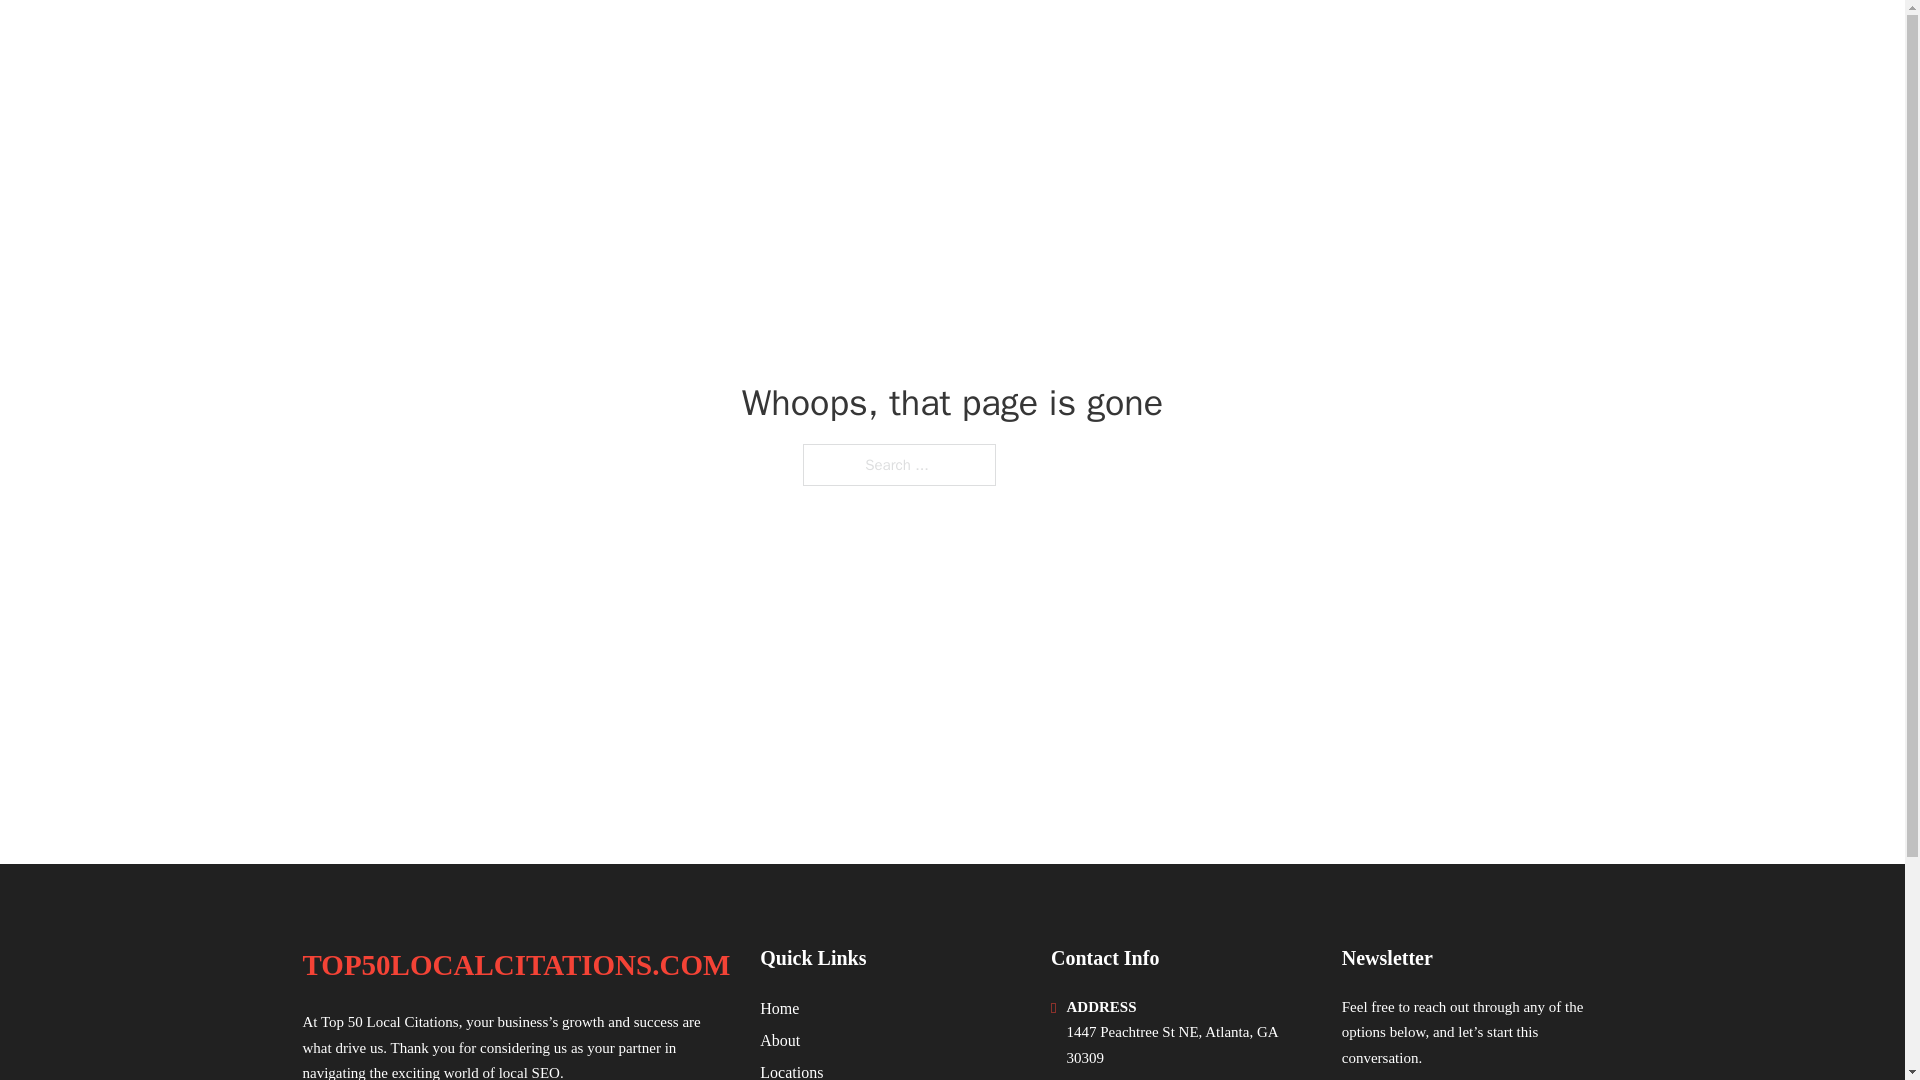 Image resolution: width=1920 pixels, height=1080 pixels. I want to click on TOP50LOCALCITATIONS.COM, so click(515, 965).